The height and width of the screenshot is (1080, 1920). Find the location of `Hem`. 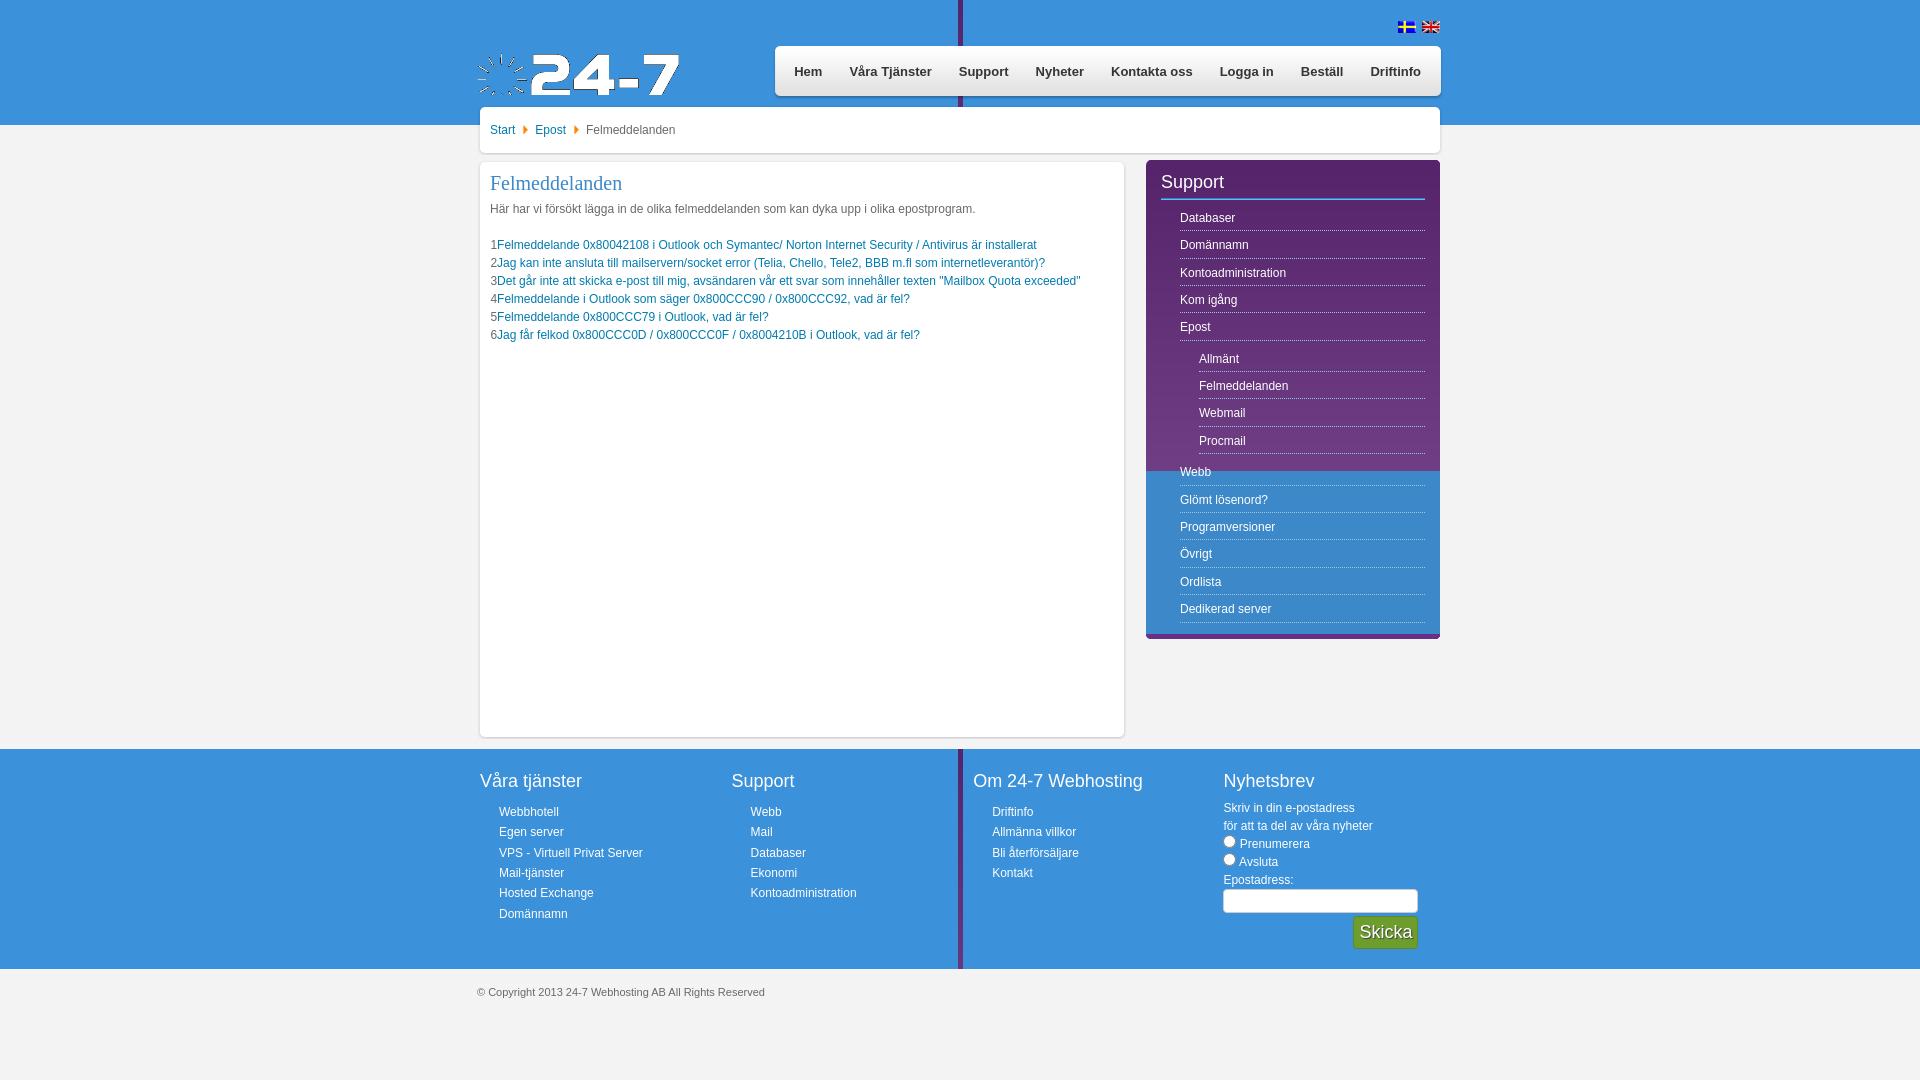

Hem is located at coordinates (806, 72).